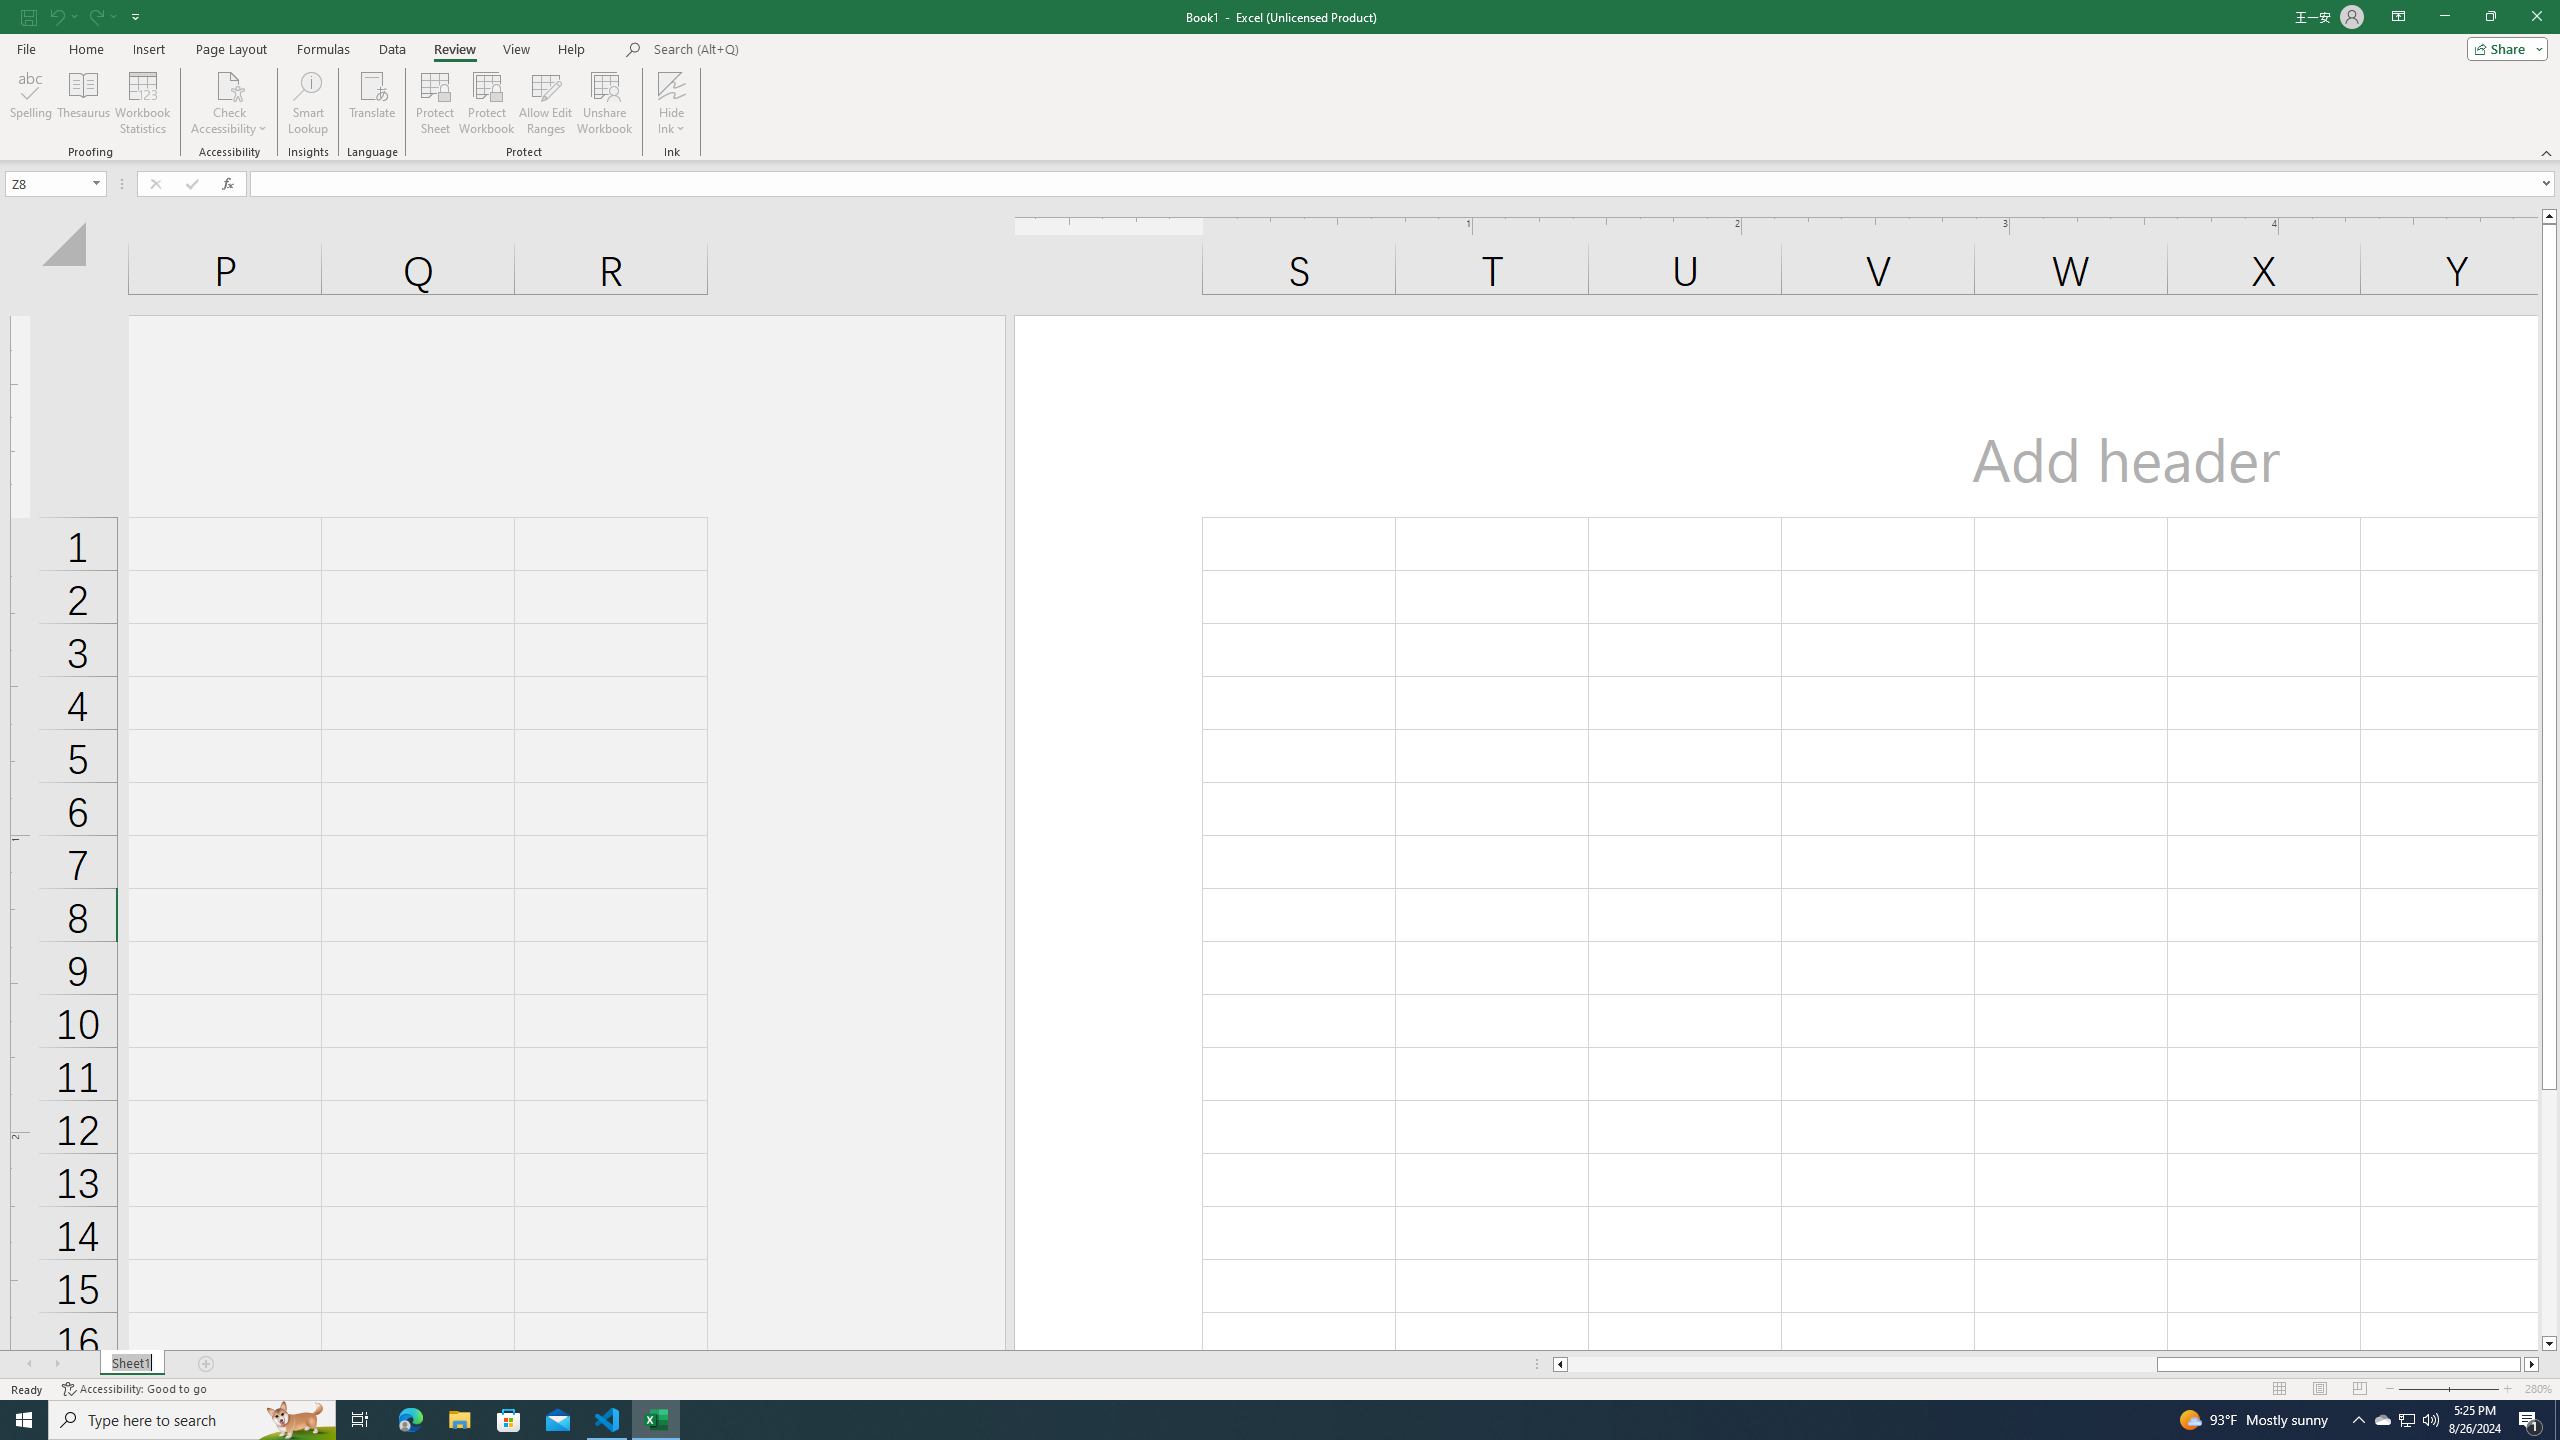 The height and width of the screenshot is (1440, 2560). Describe the element at coordinates (131, 1364) in the screenshot. I see `Sheet1` at that location.